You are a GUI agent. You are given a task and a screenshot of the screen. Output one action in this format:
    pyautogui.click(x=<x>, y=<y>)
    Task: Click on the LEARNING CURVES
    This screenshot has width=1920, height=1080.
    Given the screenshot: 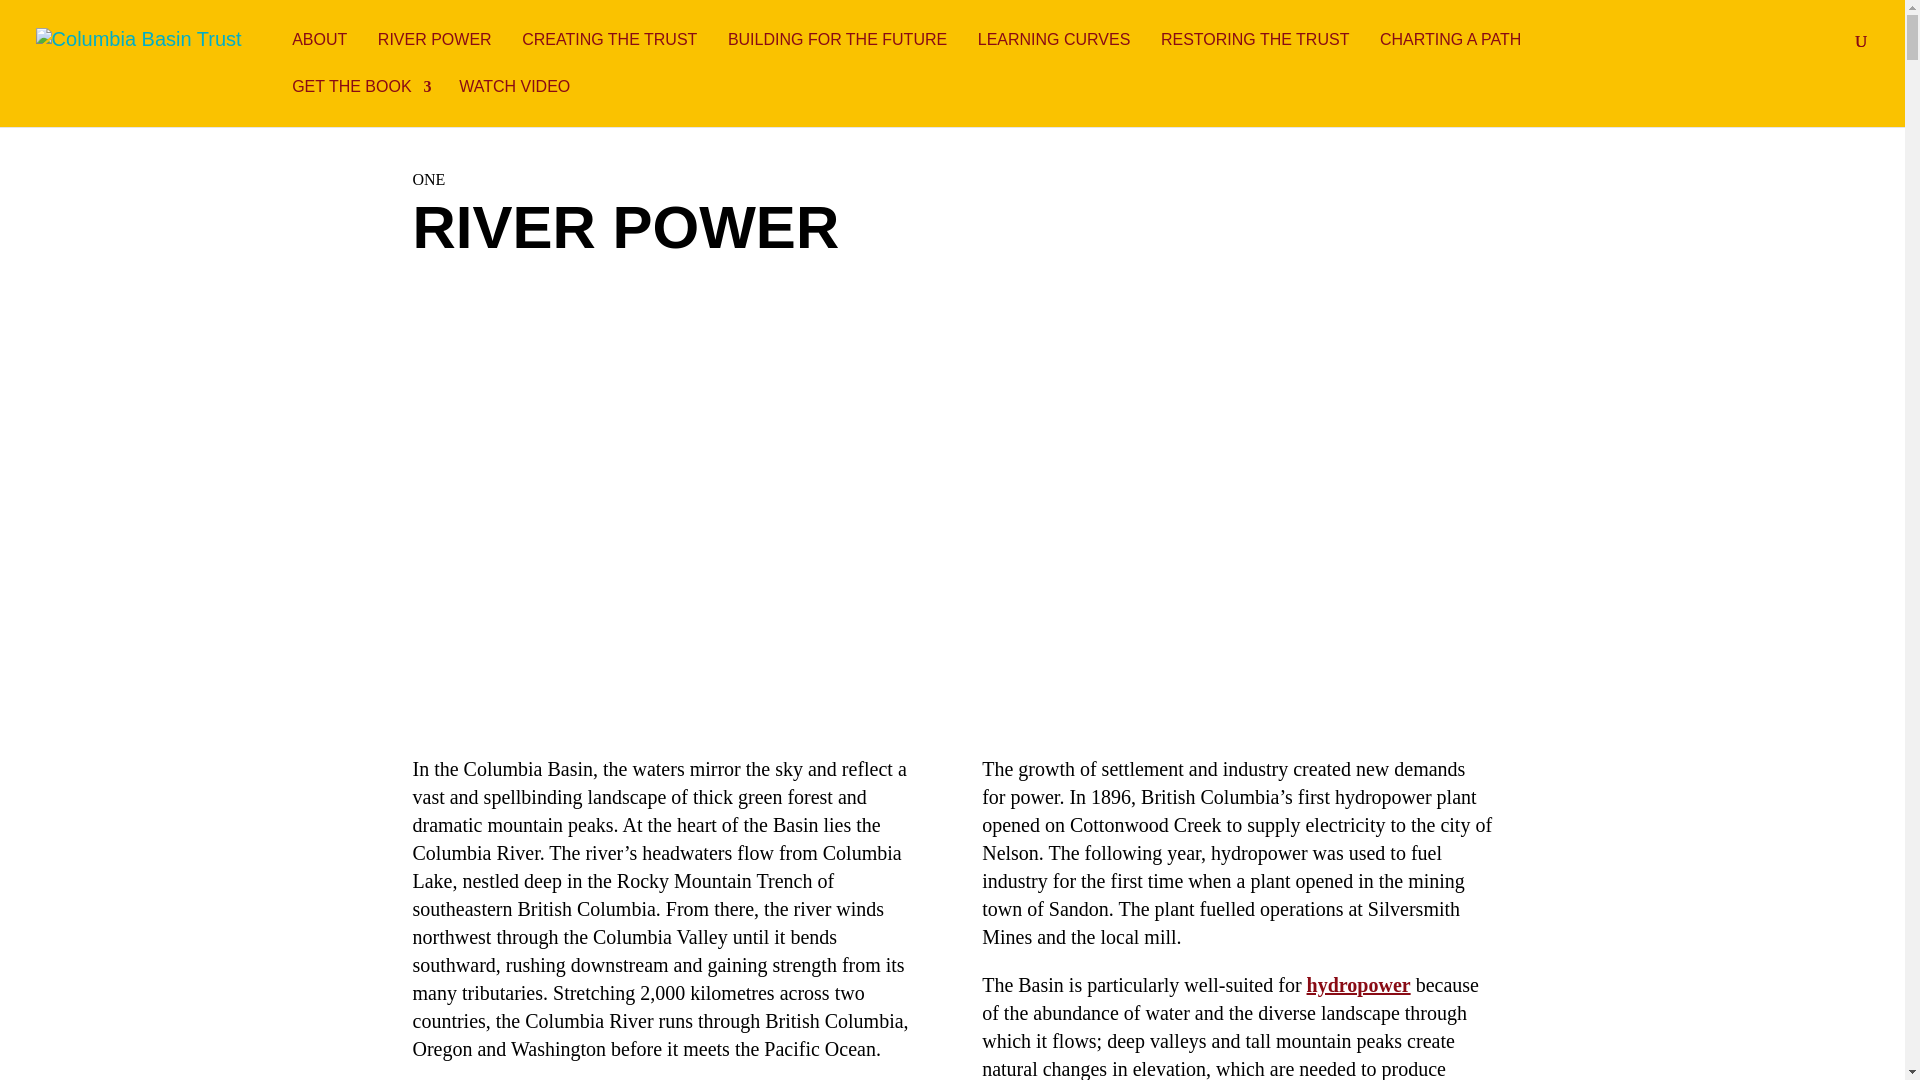 What is the action you would take?
    pyautogui.click(x=1056, y=56)
    